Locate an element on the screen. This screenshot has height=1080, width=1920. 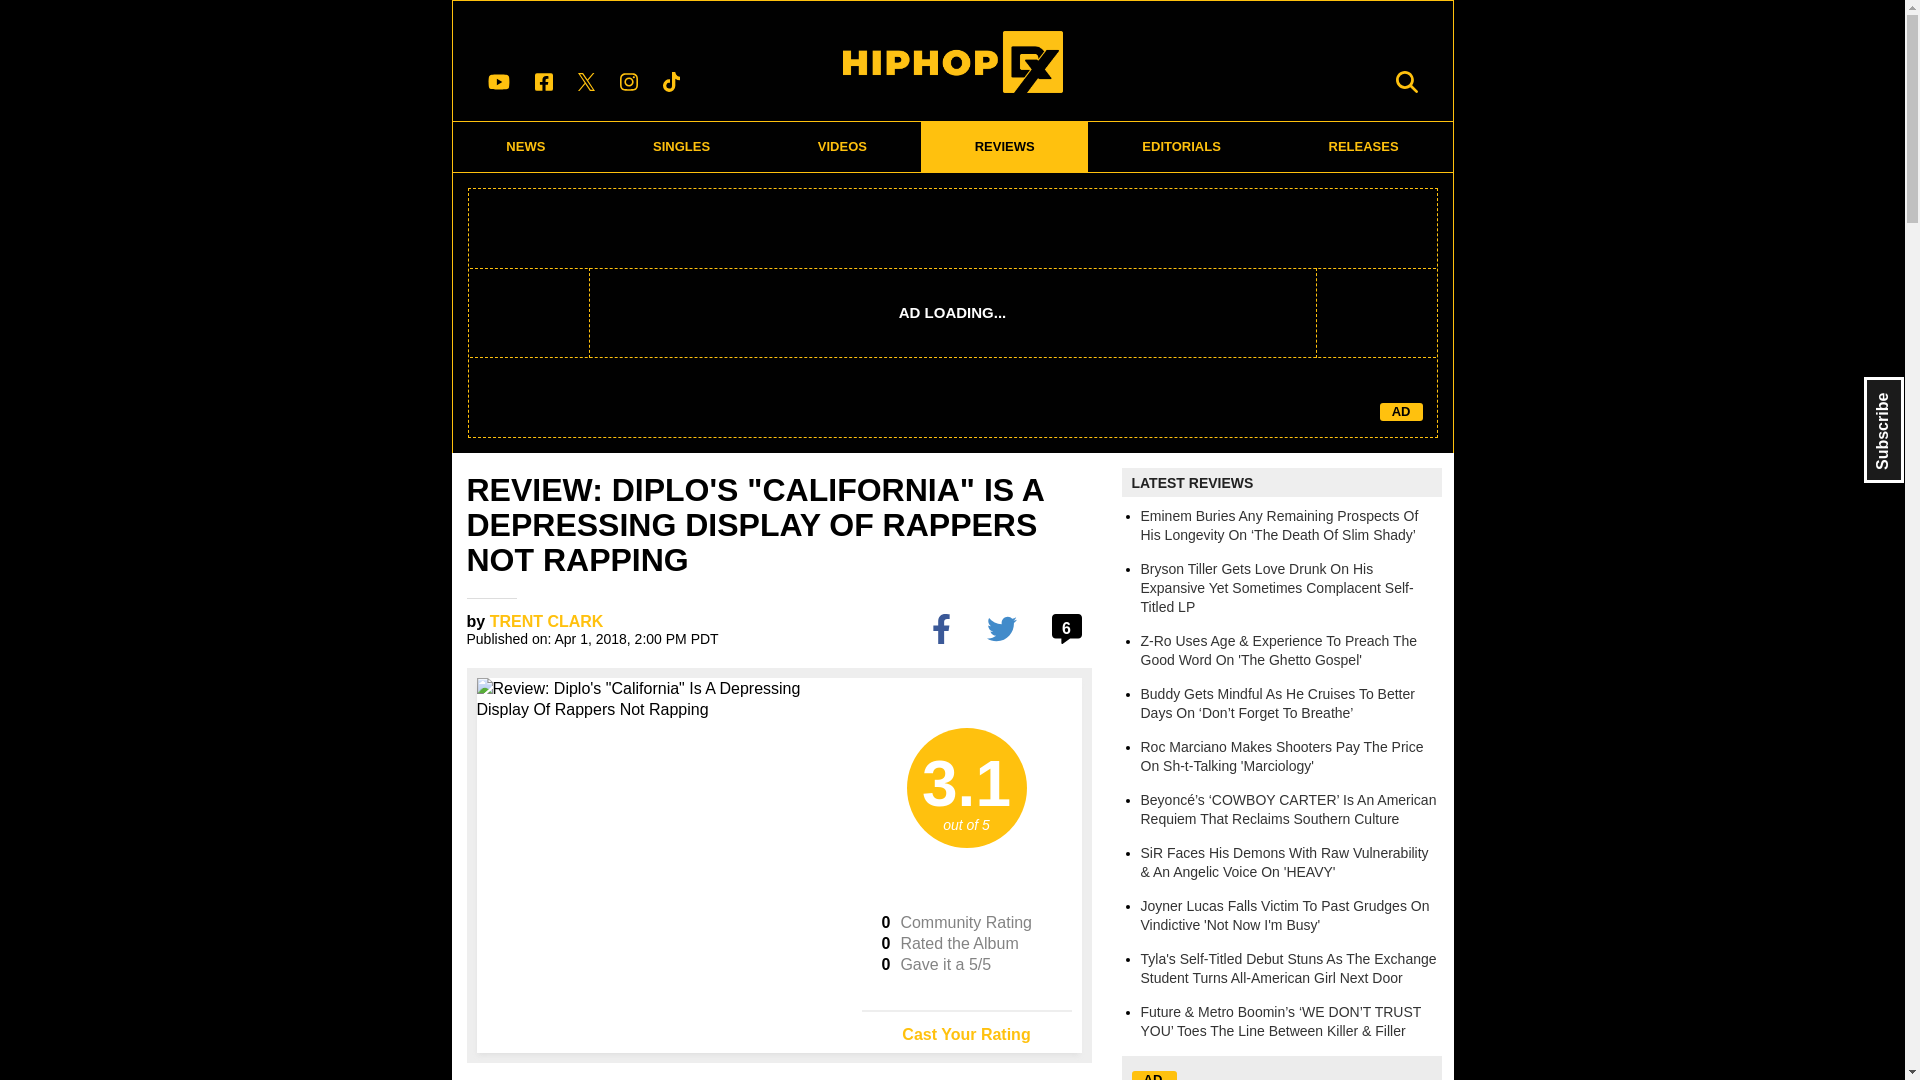
TRENT CLARK is located at coordinates (546, 621).